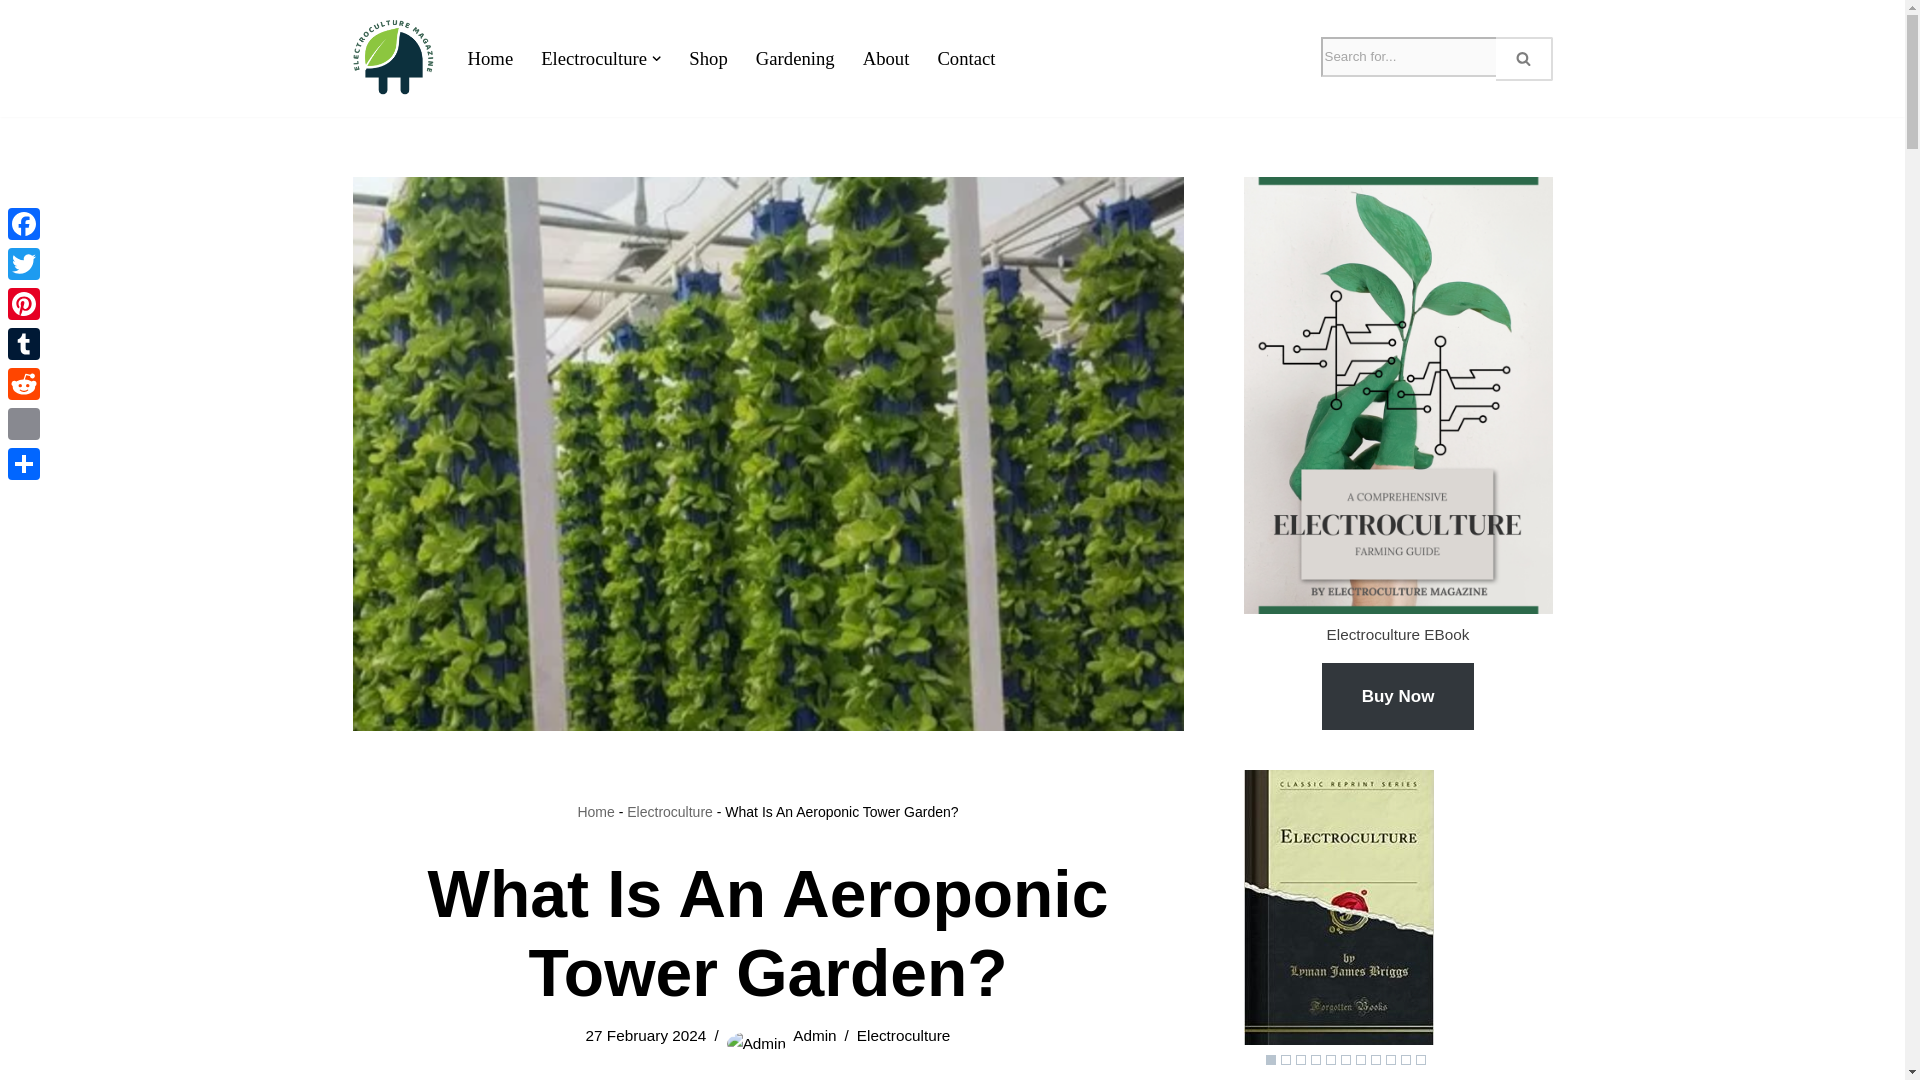 This screenshot has width=1920, height=1080. I want to click on About, so click(886, 58).